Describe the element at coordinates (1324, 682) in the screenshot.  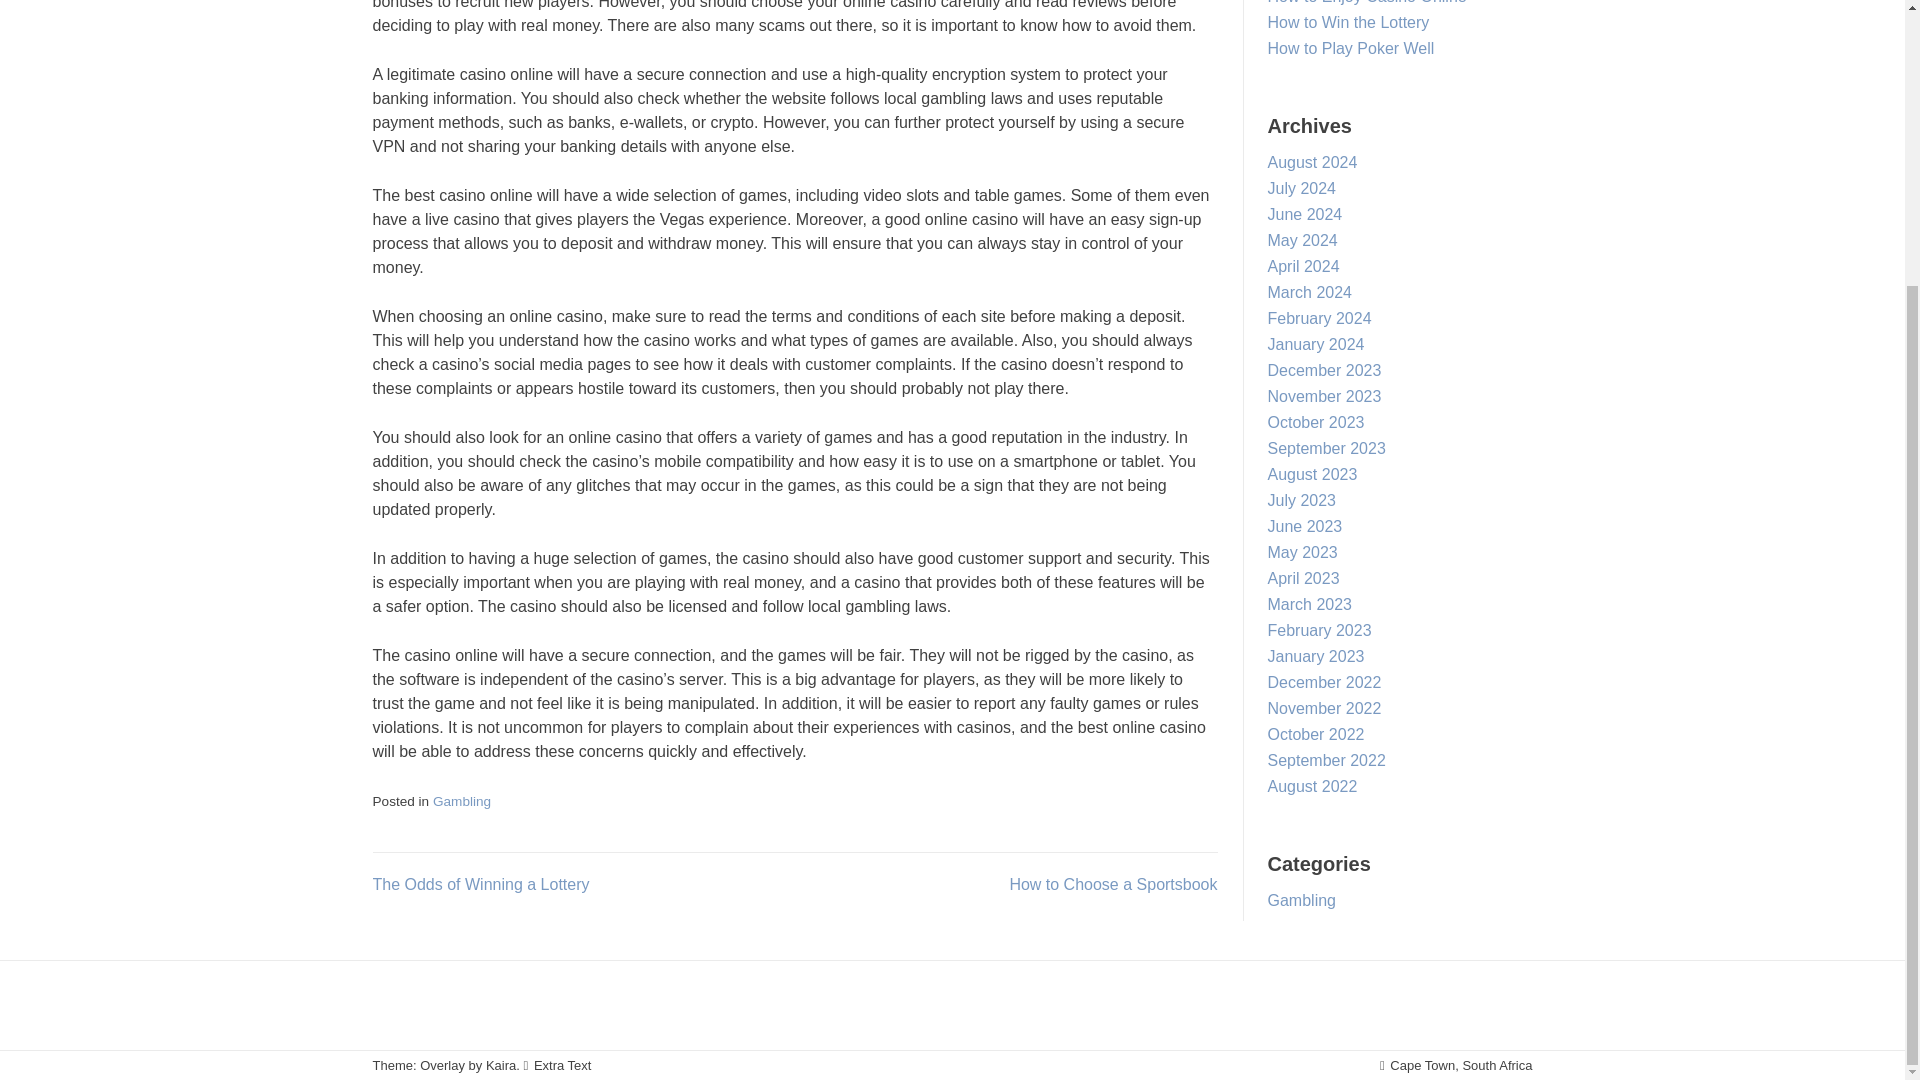
I see `December 2022` at that location.